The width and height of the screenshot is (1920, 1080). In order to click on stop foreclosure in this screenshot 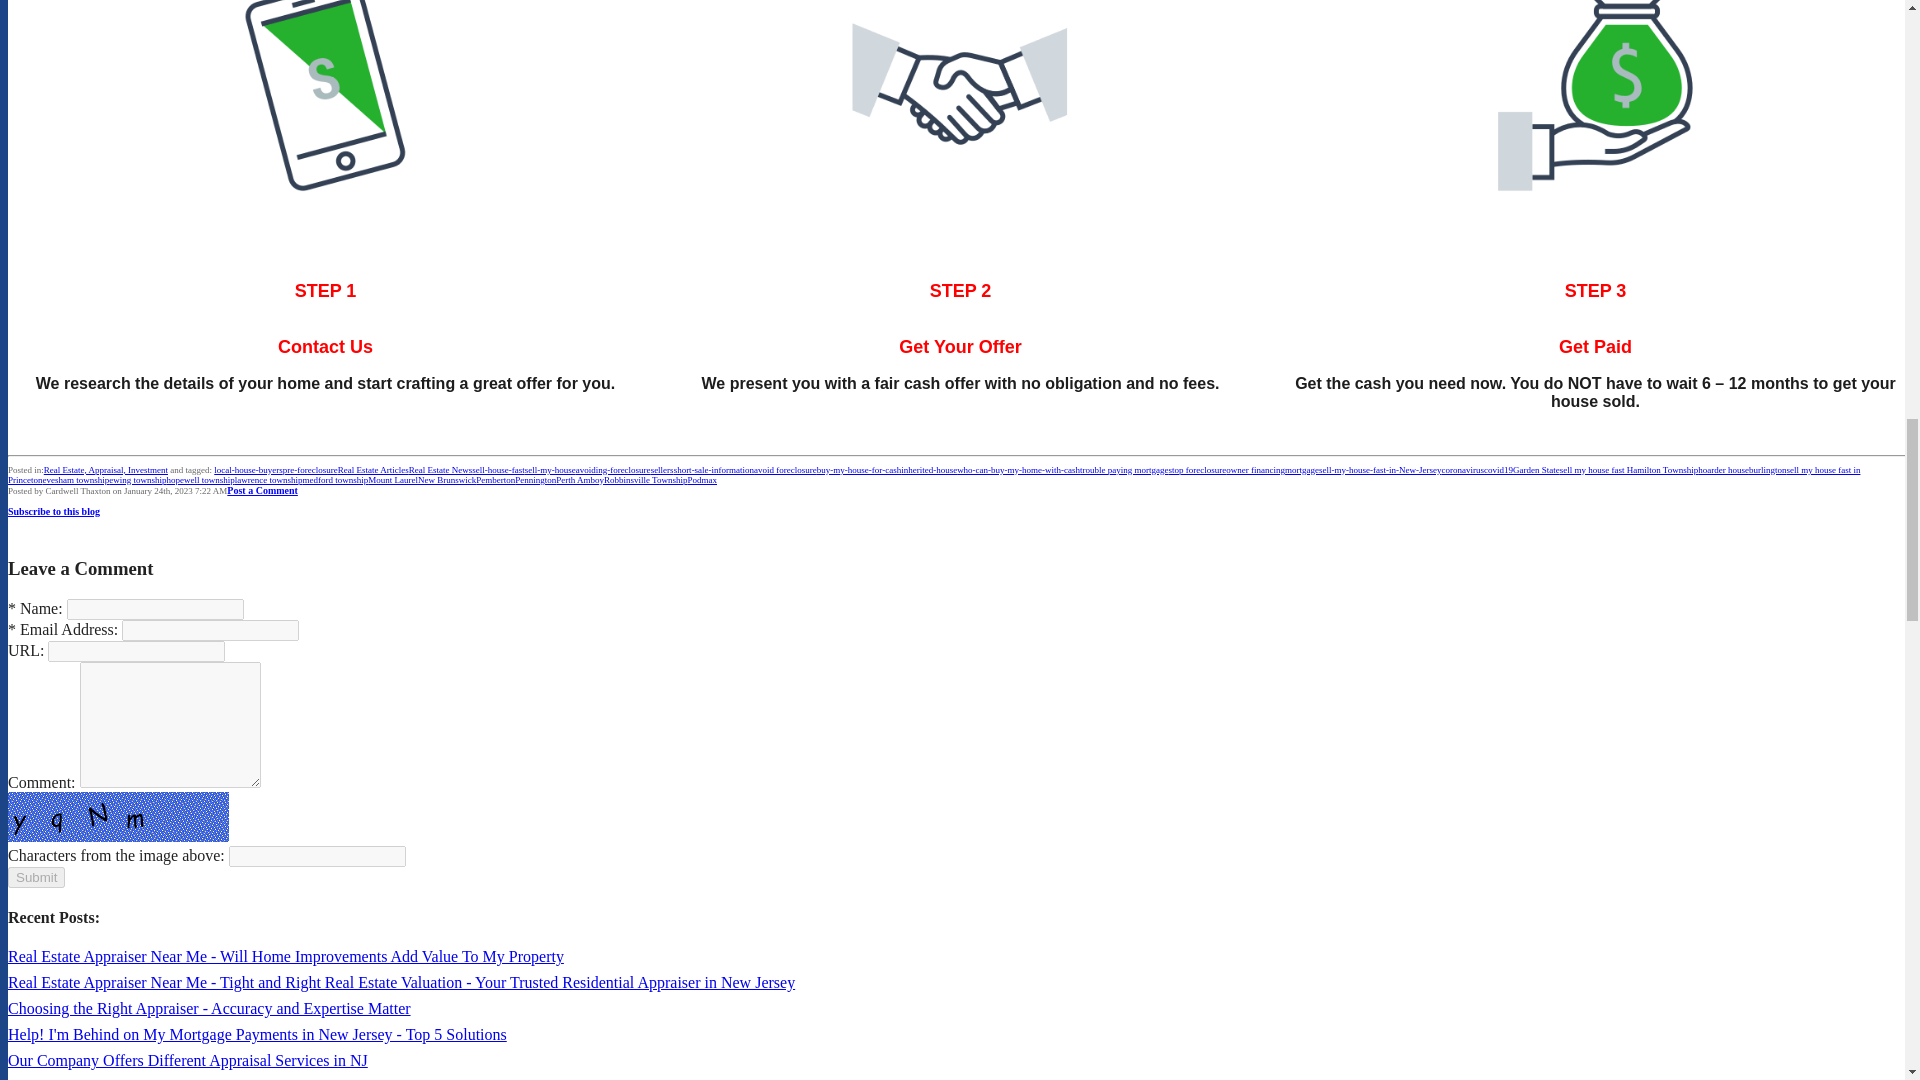, I will do `click(1198, 470)`.